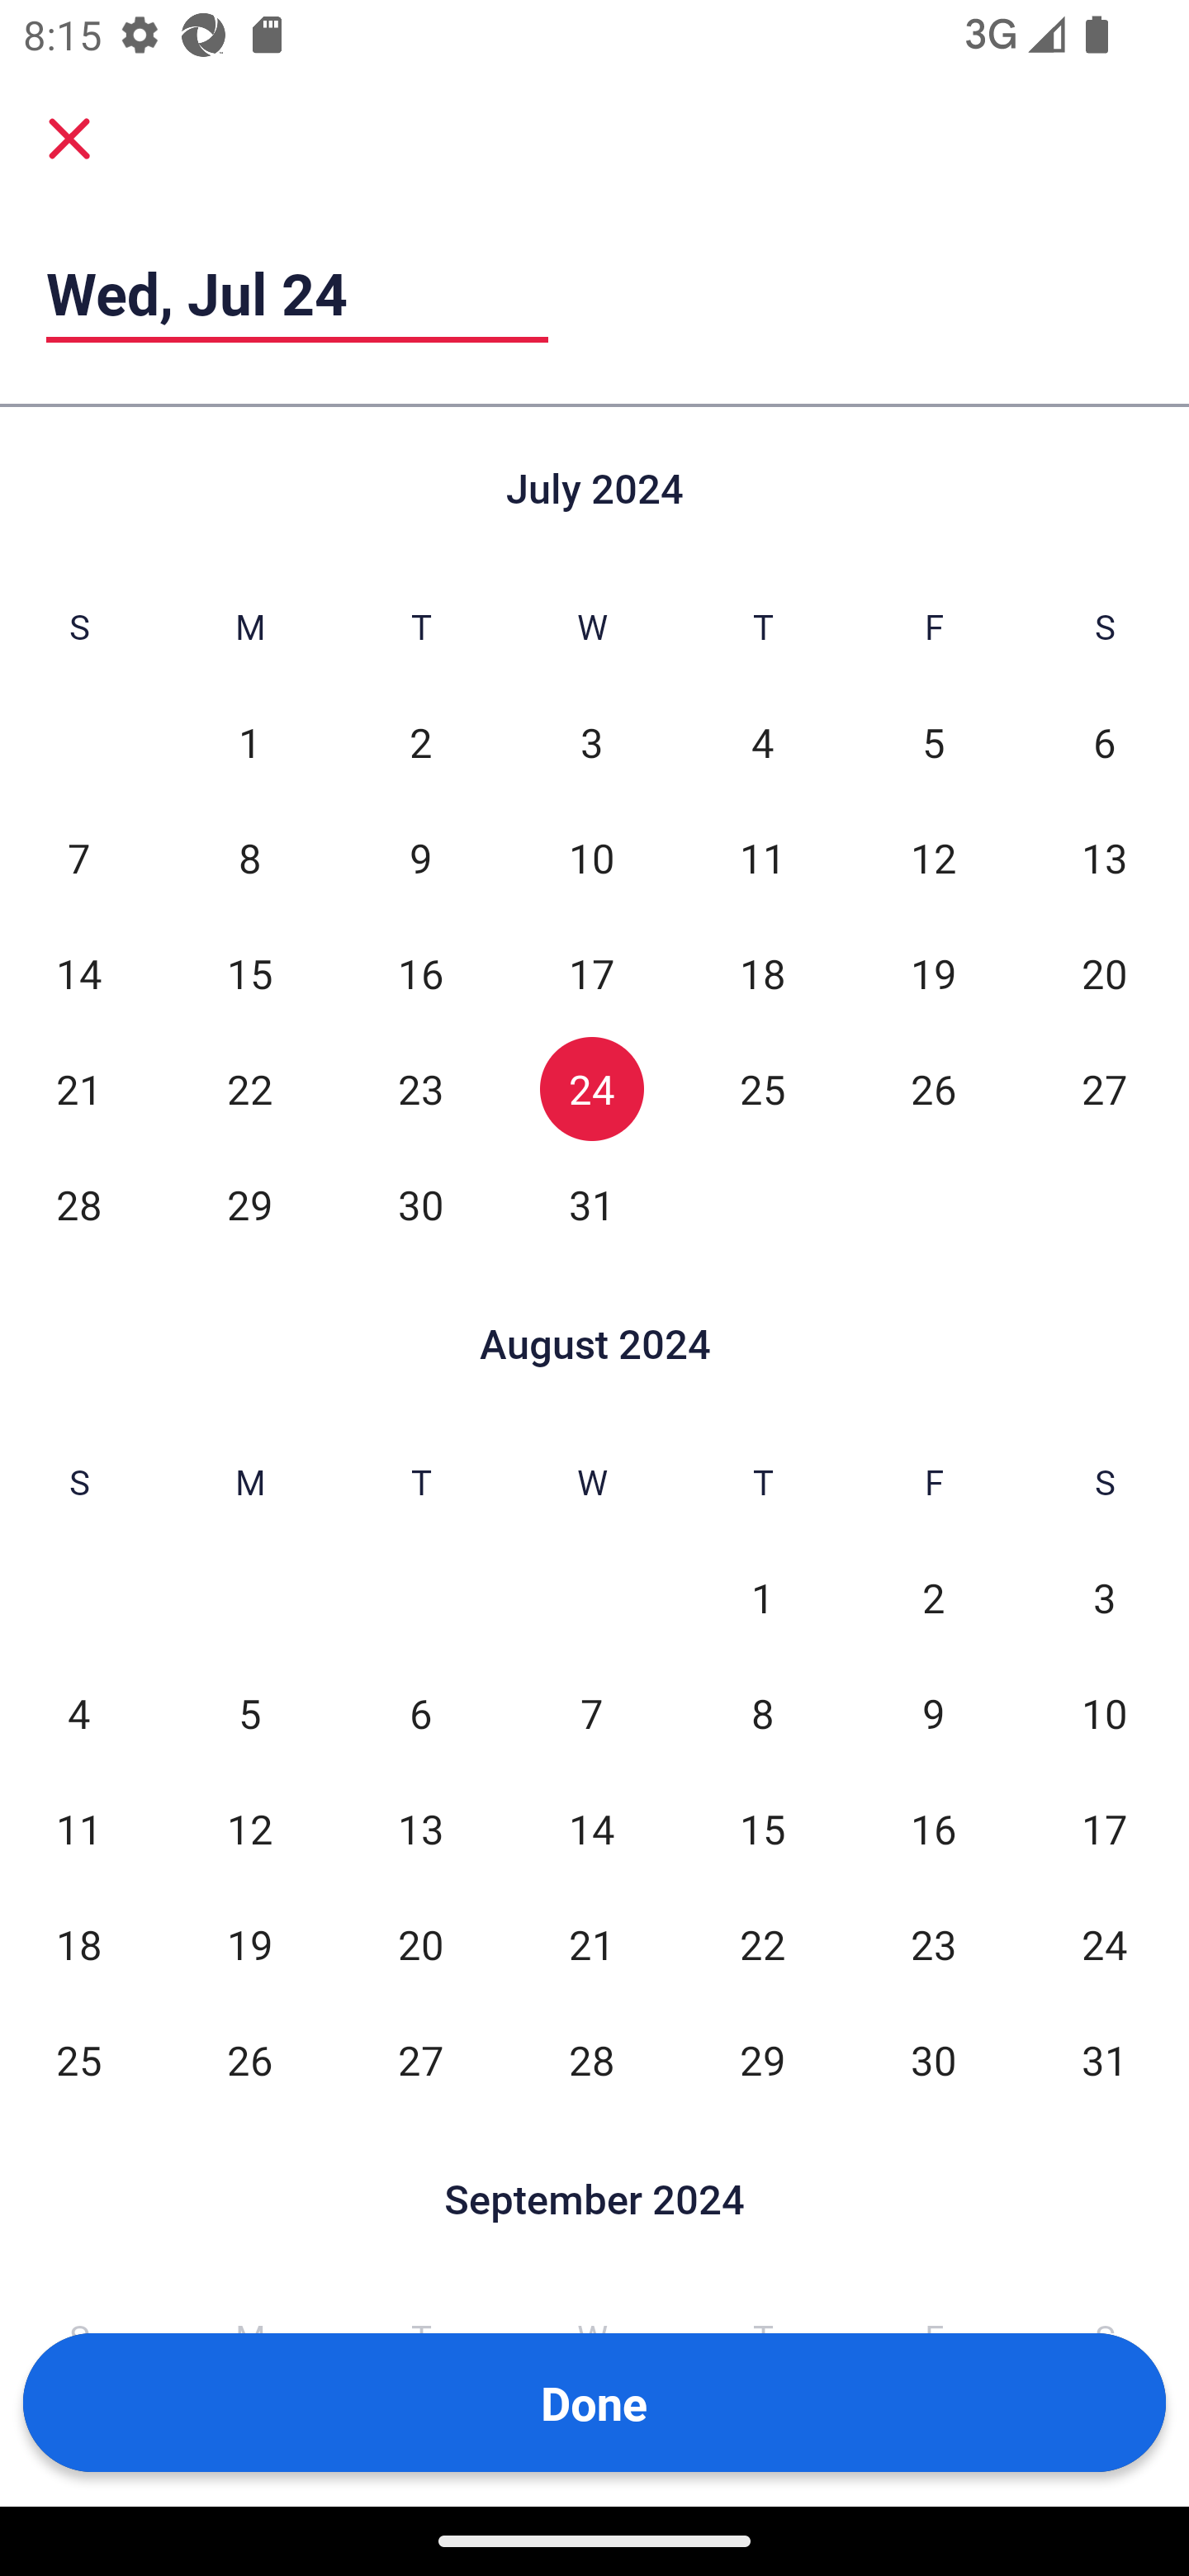  Describe the element at coordinates (78, 1828) in the screenshot. I see `11 Sun, Aug 11, Not Selected` at that location.